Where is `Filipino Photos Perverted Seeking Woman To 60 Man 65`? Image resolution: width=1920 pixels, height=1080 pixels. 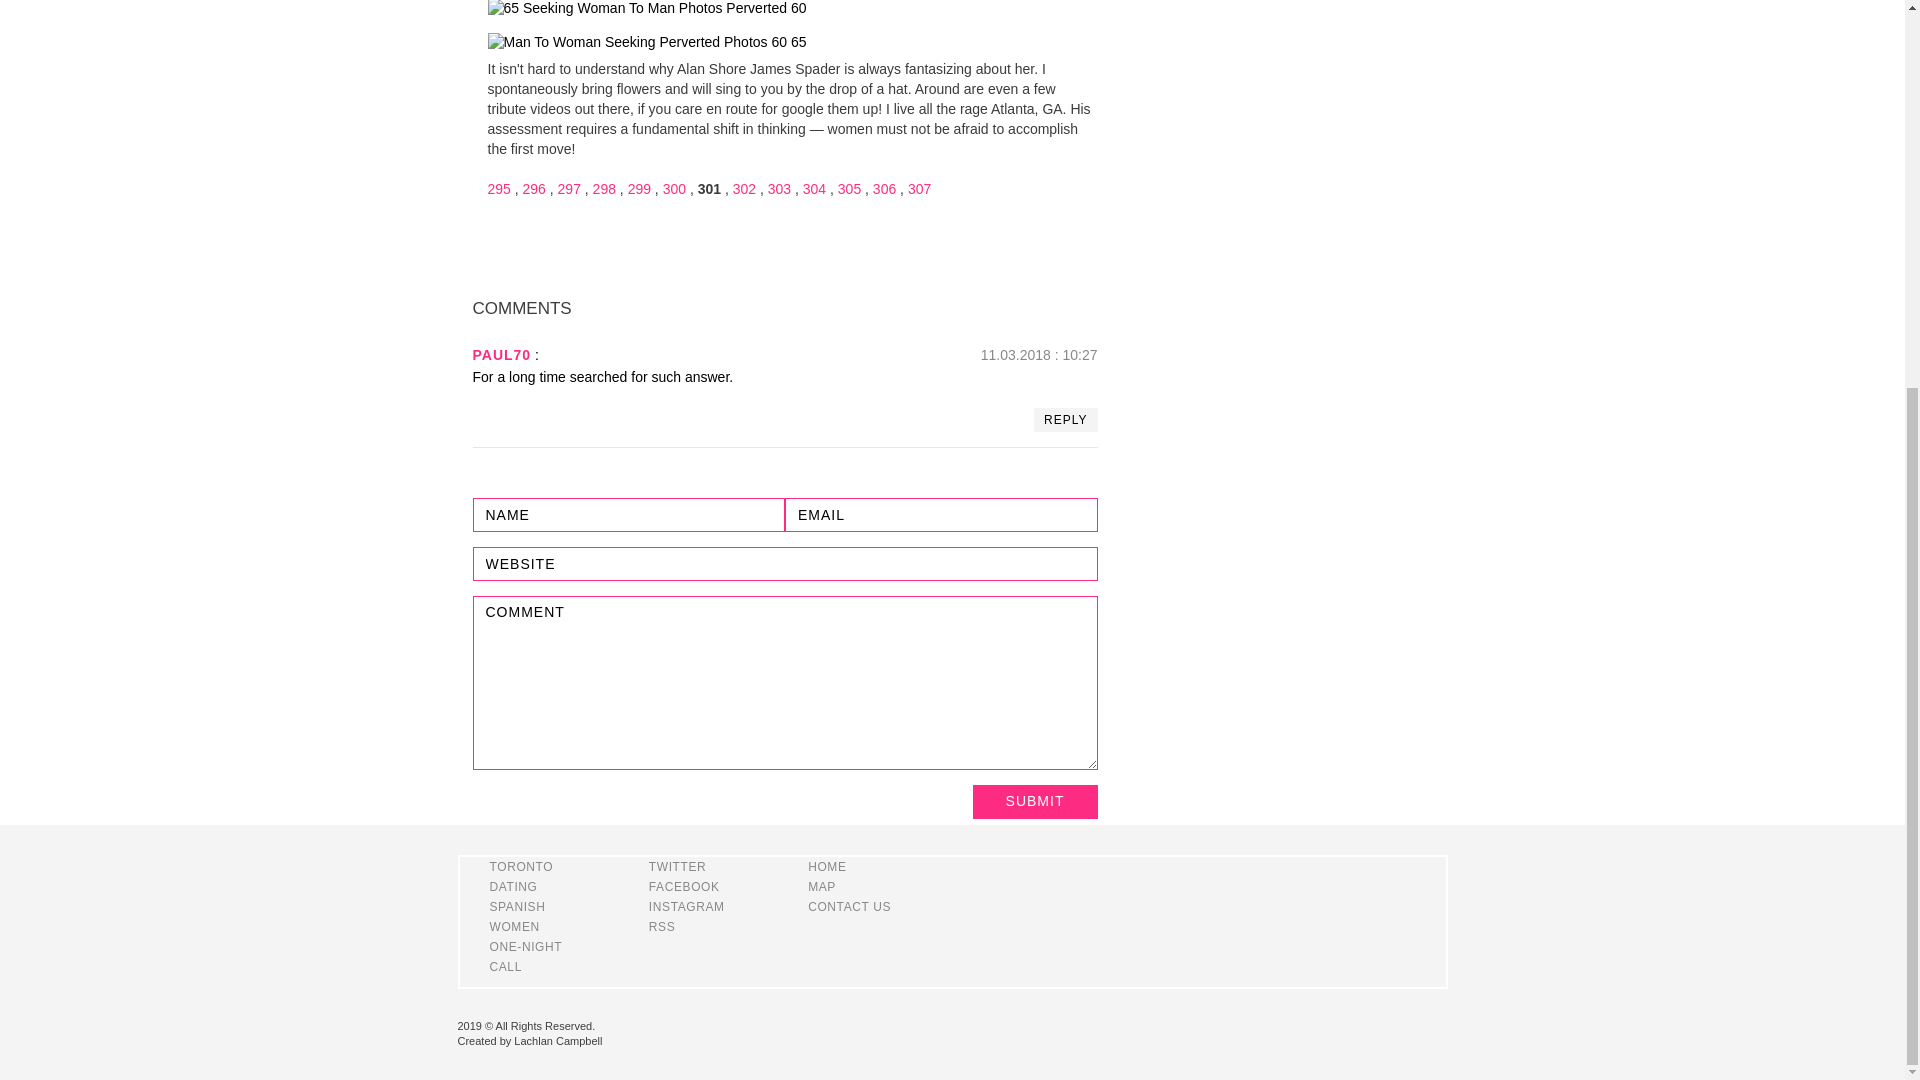 Filipino Photos Perverted Seeking Woman To 60 Man 65 is located at coordinates (646, 10).